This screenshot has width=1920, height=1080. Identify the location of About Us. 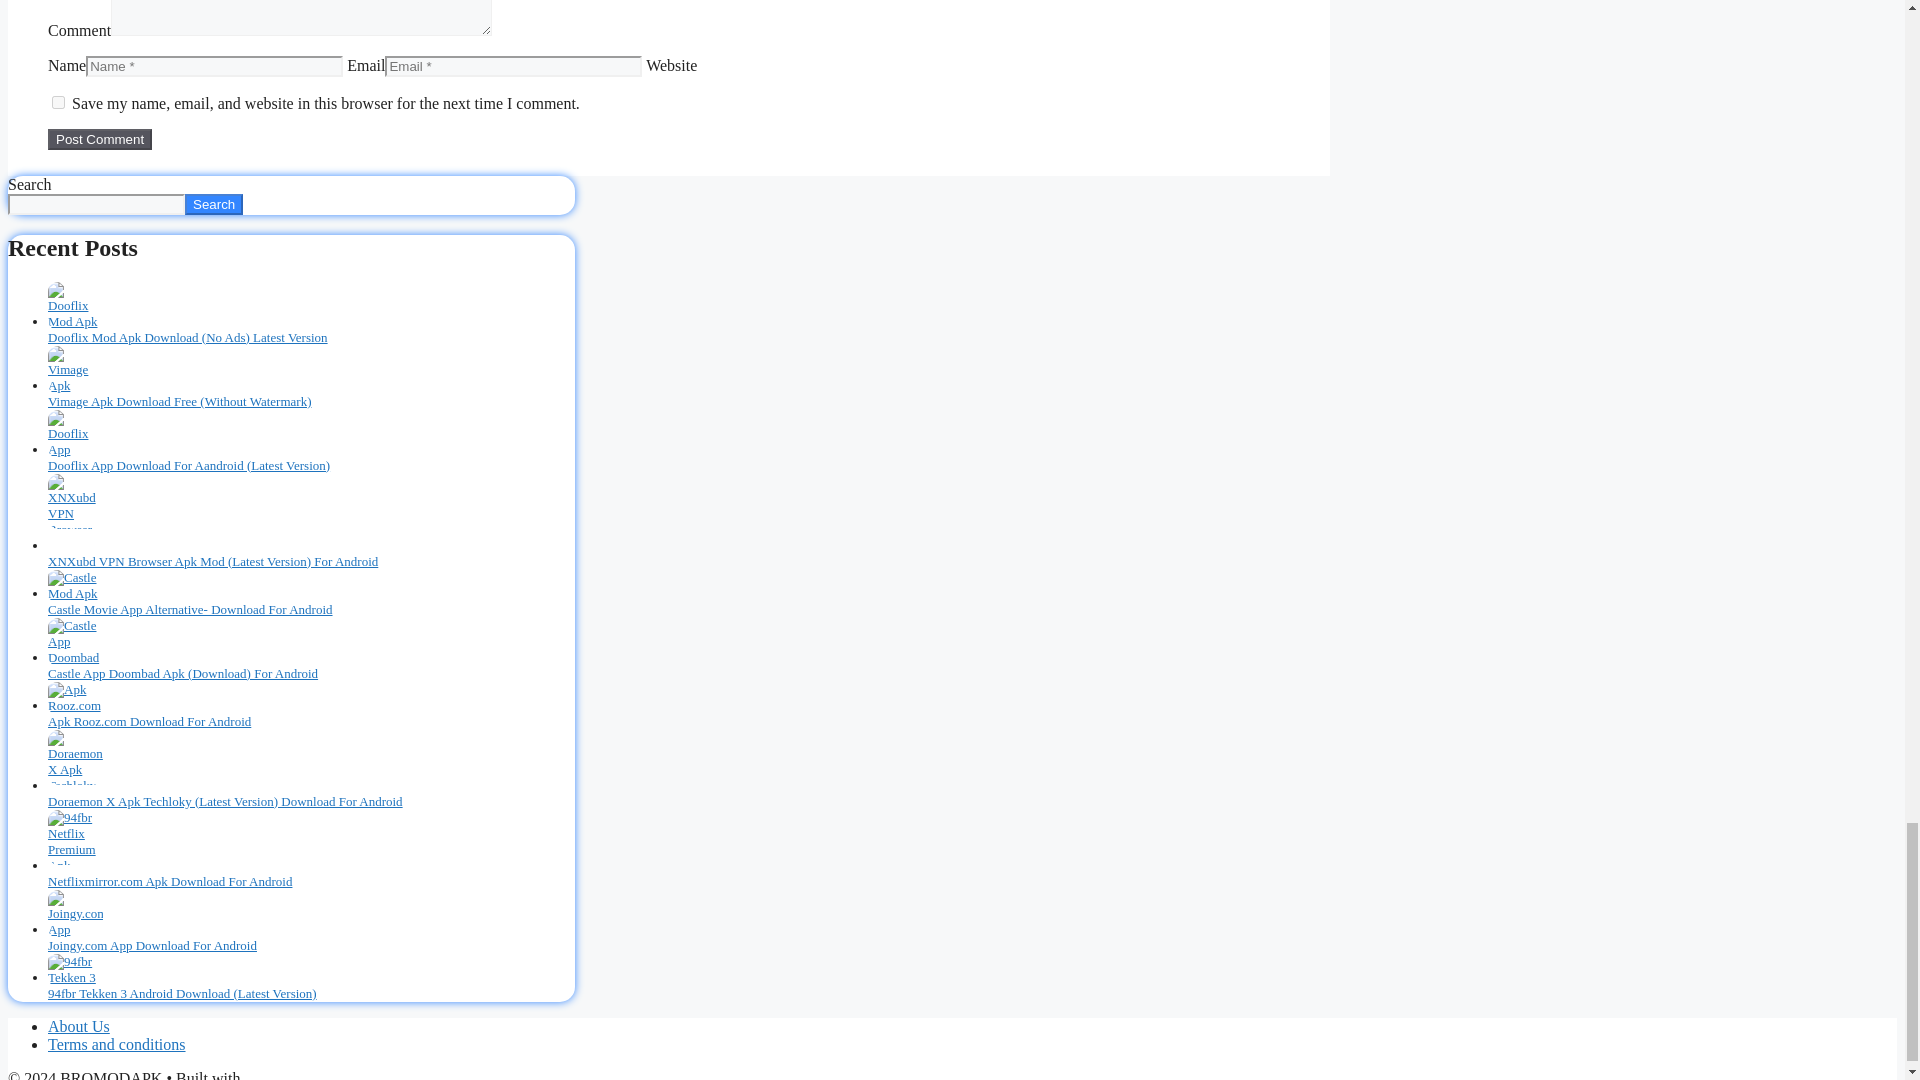
(78, 1026).